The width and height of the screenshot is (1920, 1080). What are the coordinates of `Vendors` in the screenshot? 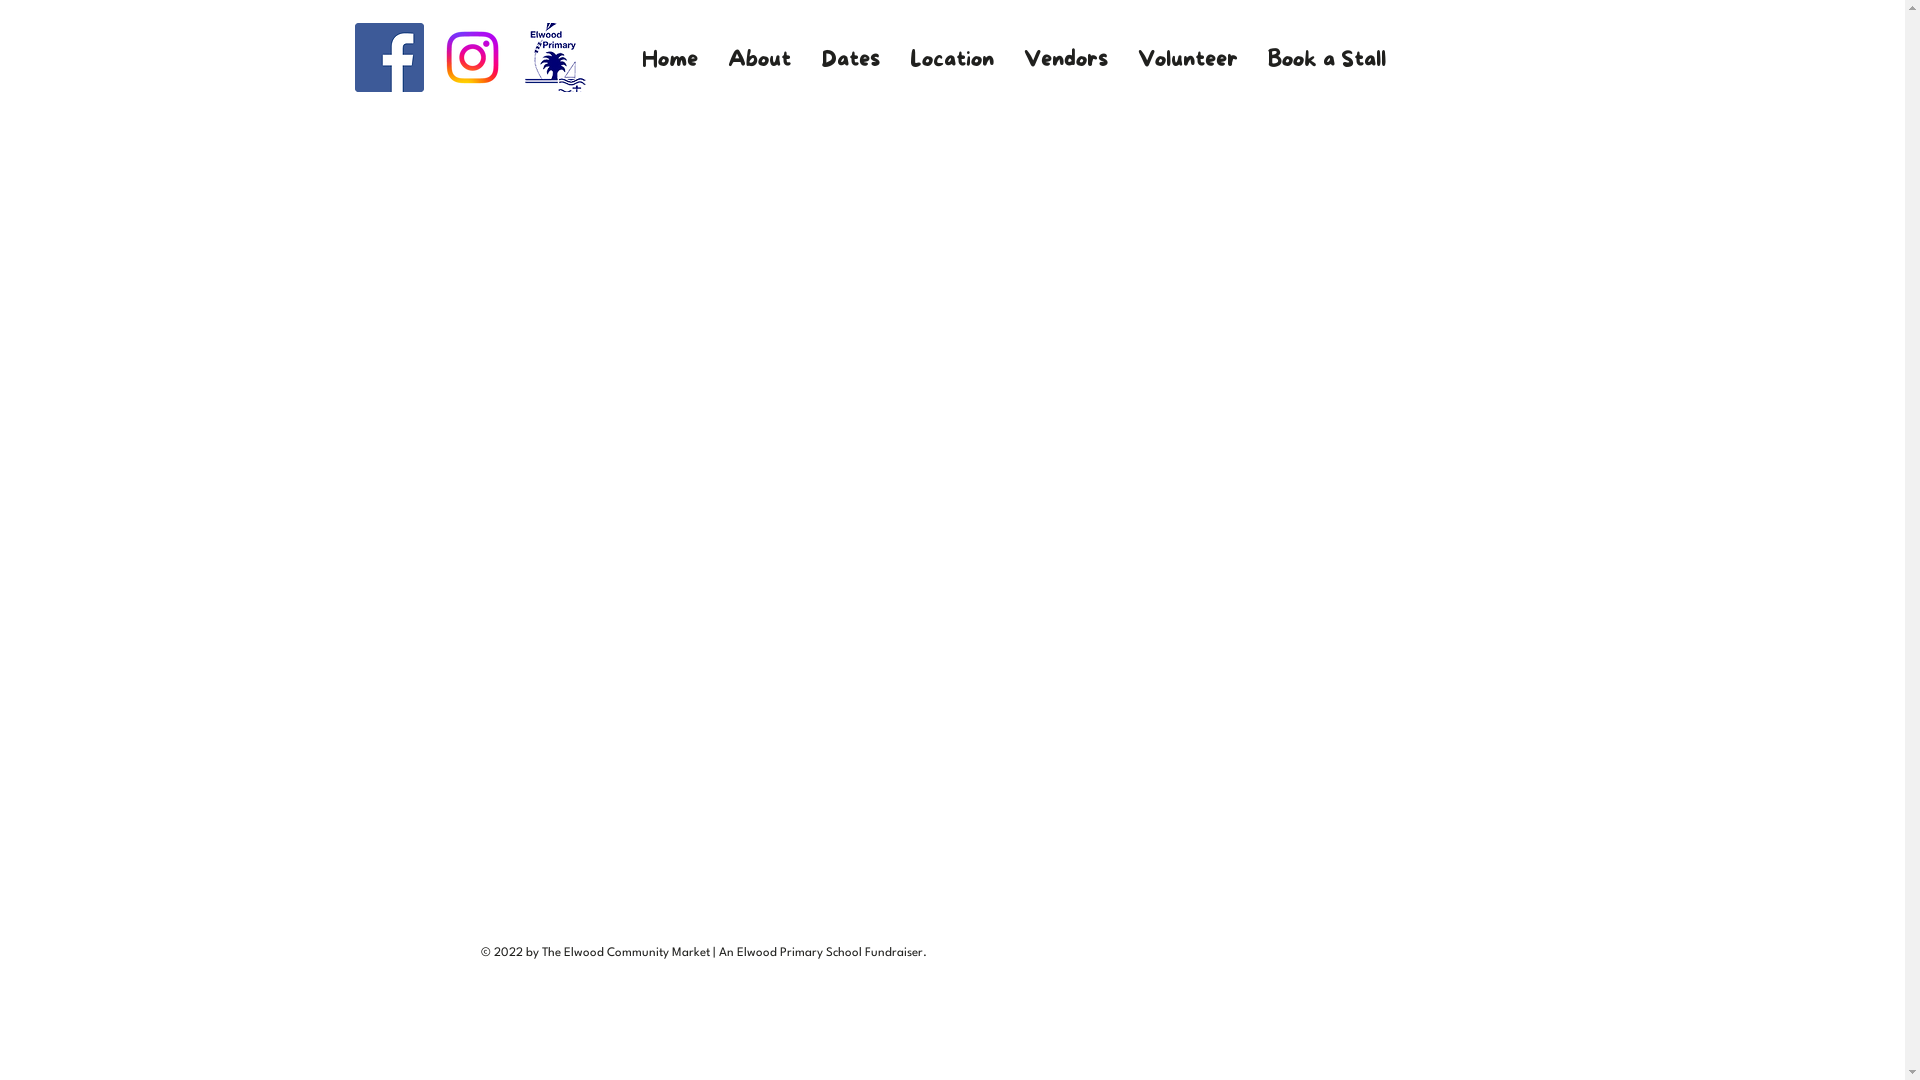 It's located at (1065, 60).